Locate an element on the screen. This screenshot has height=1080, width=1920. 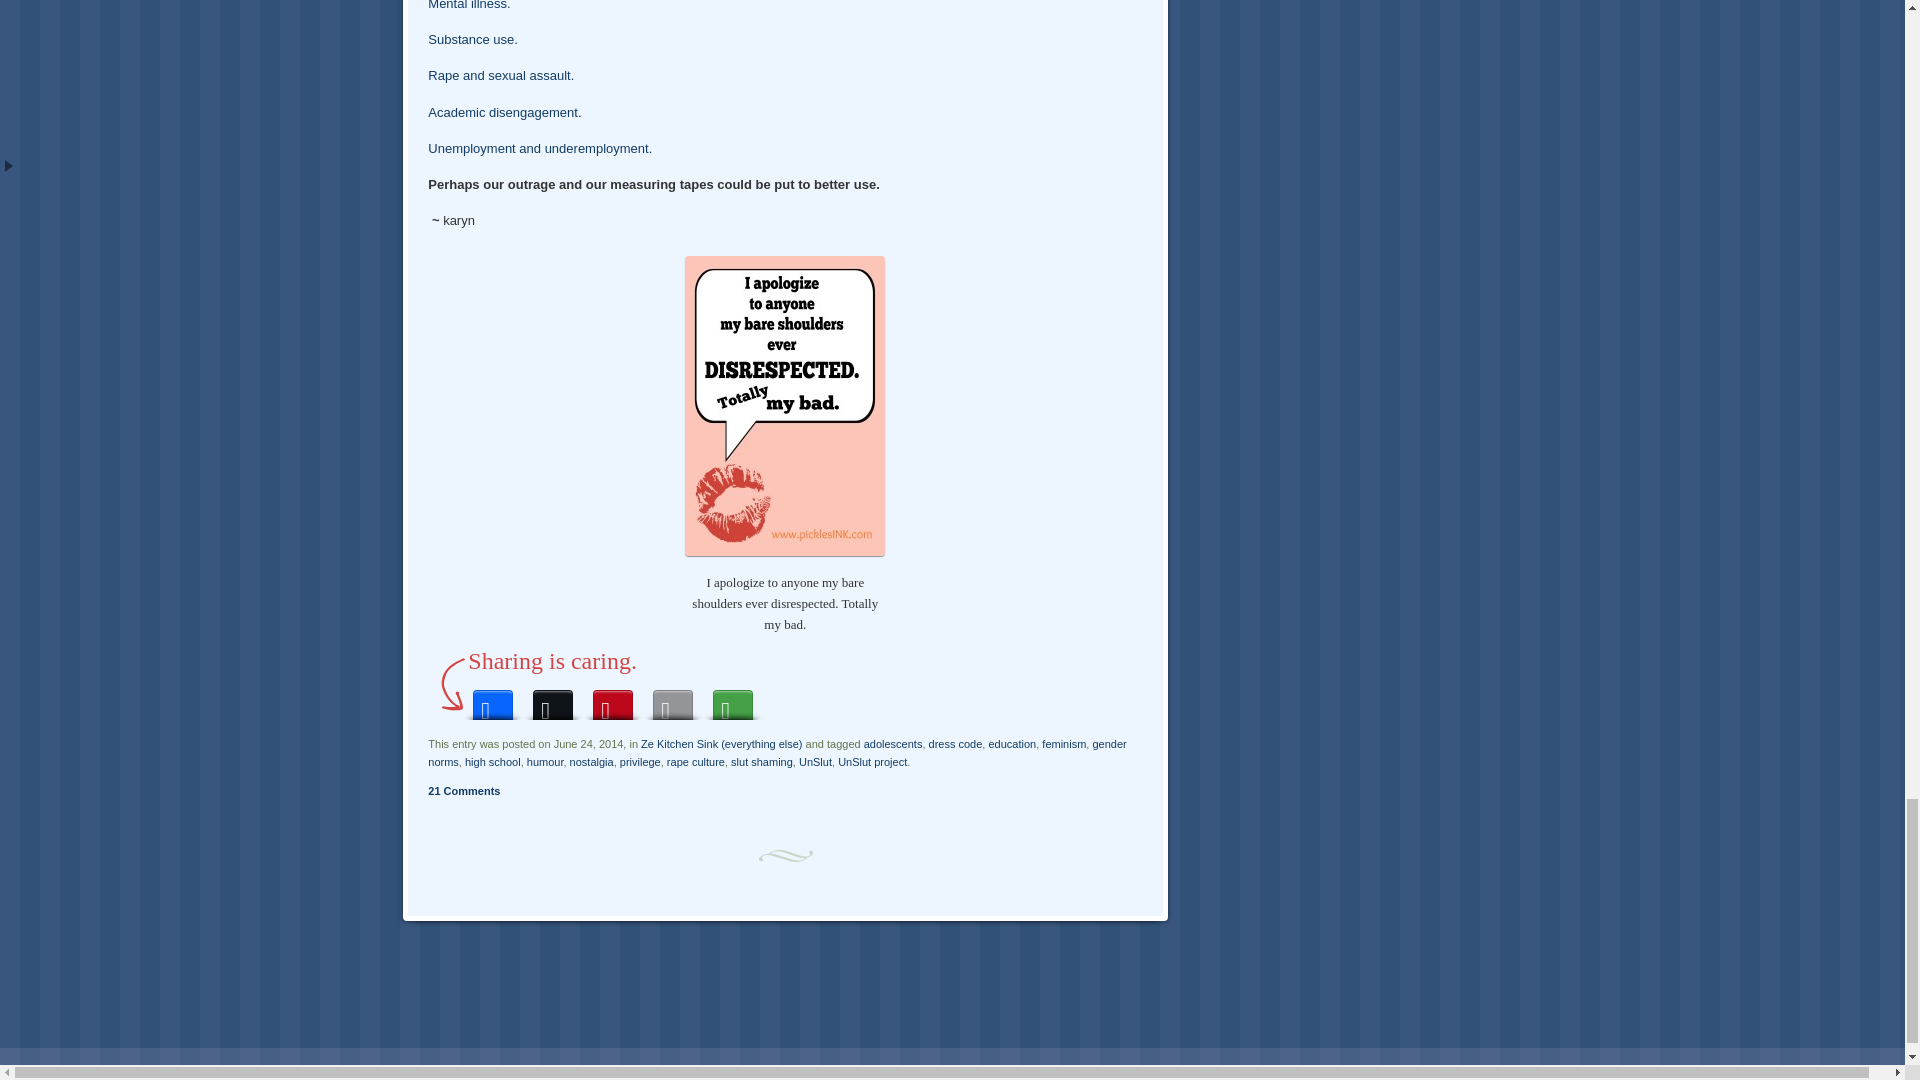
Substance use. is located at coordinates (473, 40).